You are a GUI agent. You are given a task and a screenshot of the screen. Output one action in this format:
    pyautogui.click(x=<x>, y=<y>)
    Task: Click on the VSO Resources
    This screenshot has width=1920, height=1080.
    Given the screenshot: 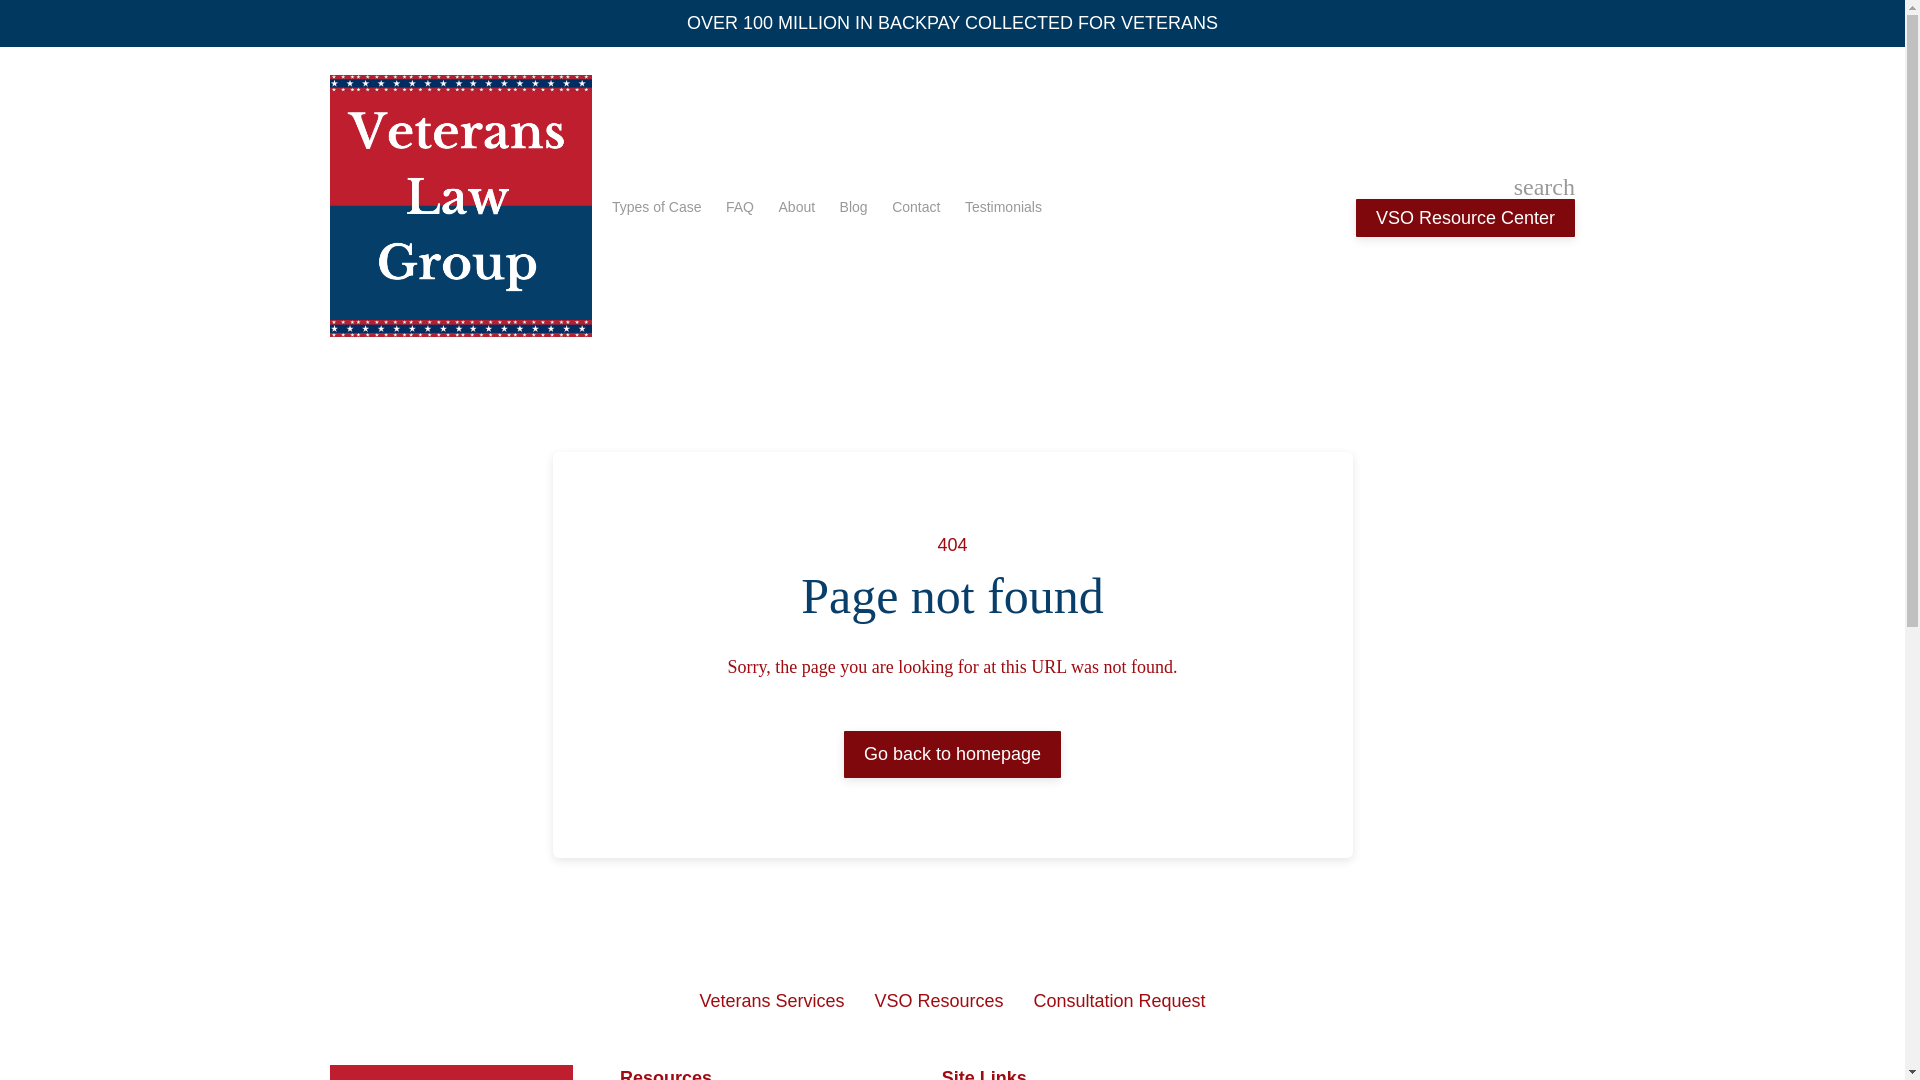 What is the action you would take?
    pyautogui.click(x=938, y=1000)
    